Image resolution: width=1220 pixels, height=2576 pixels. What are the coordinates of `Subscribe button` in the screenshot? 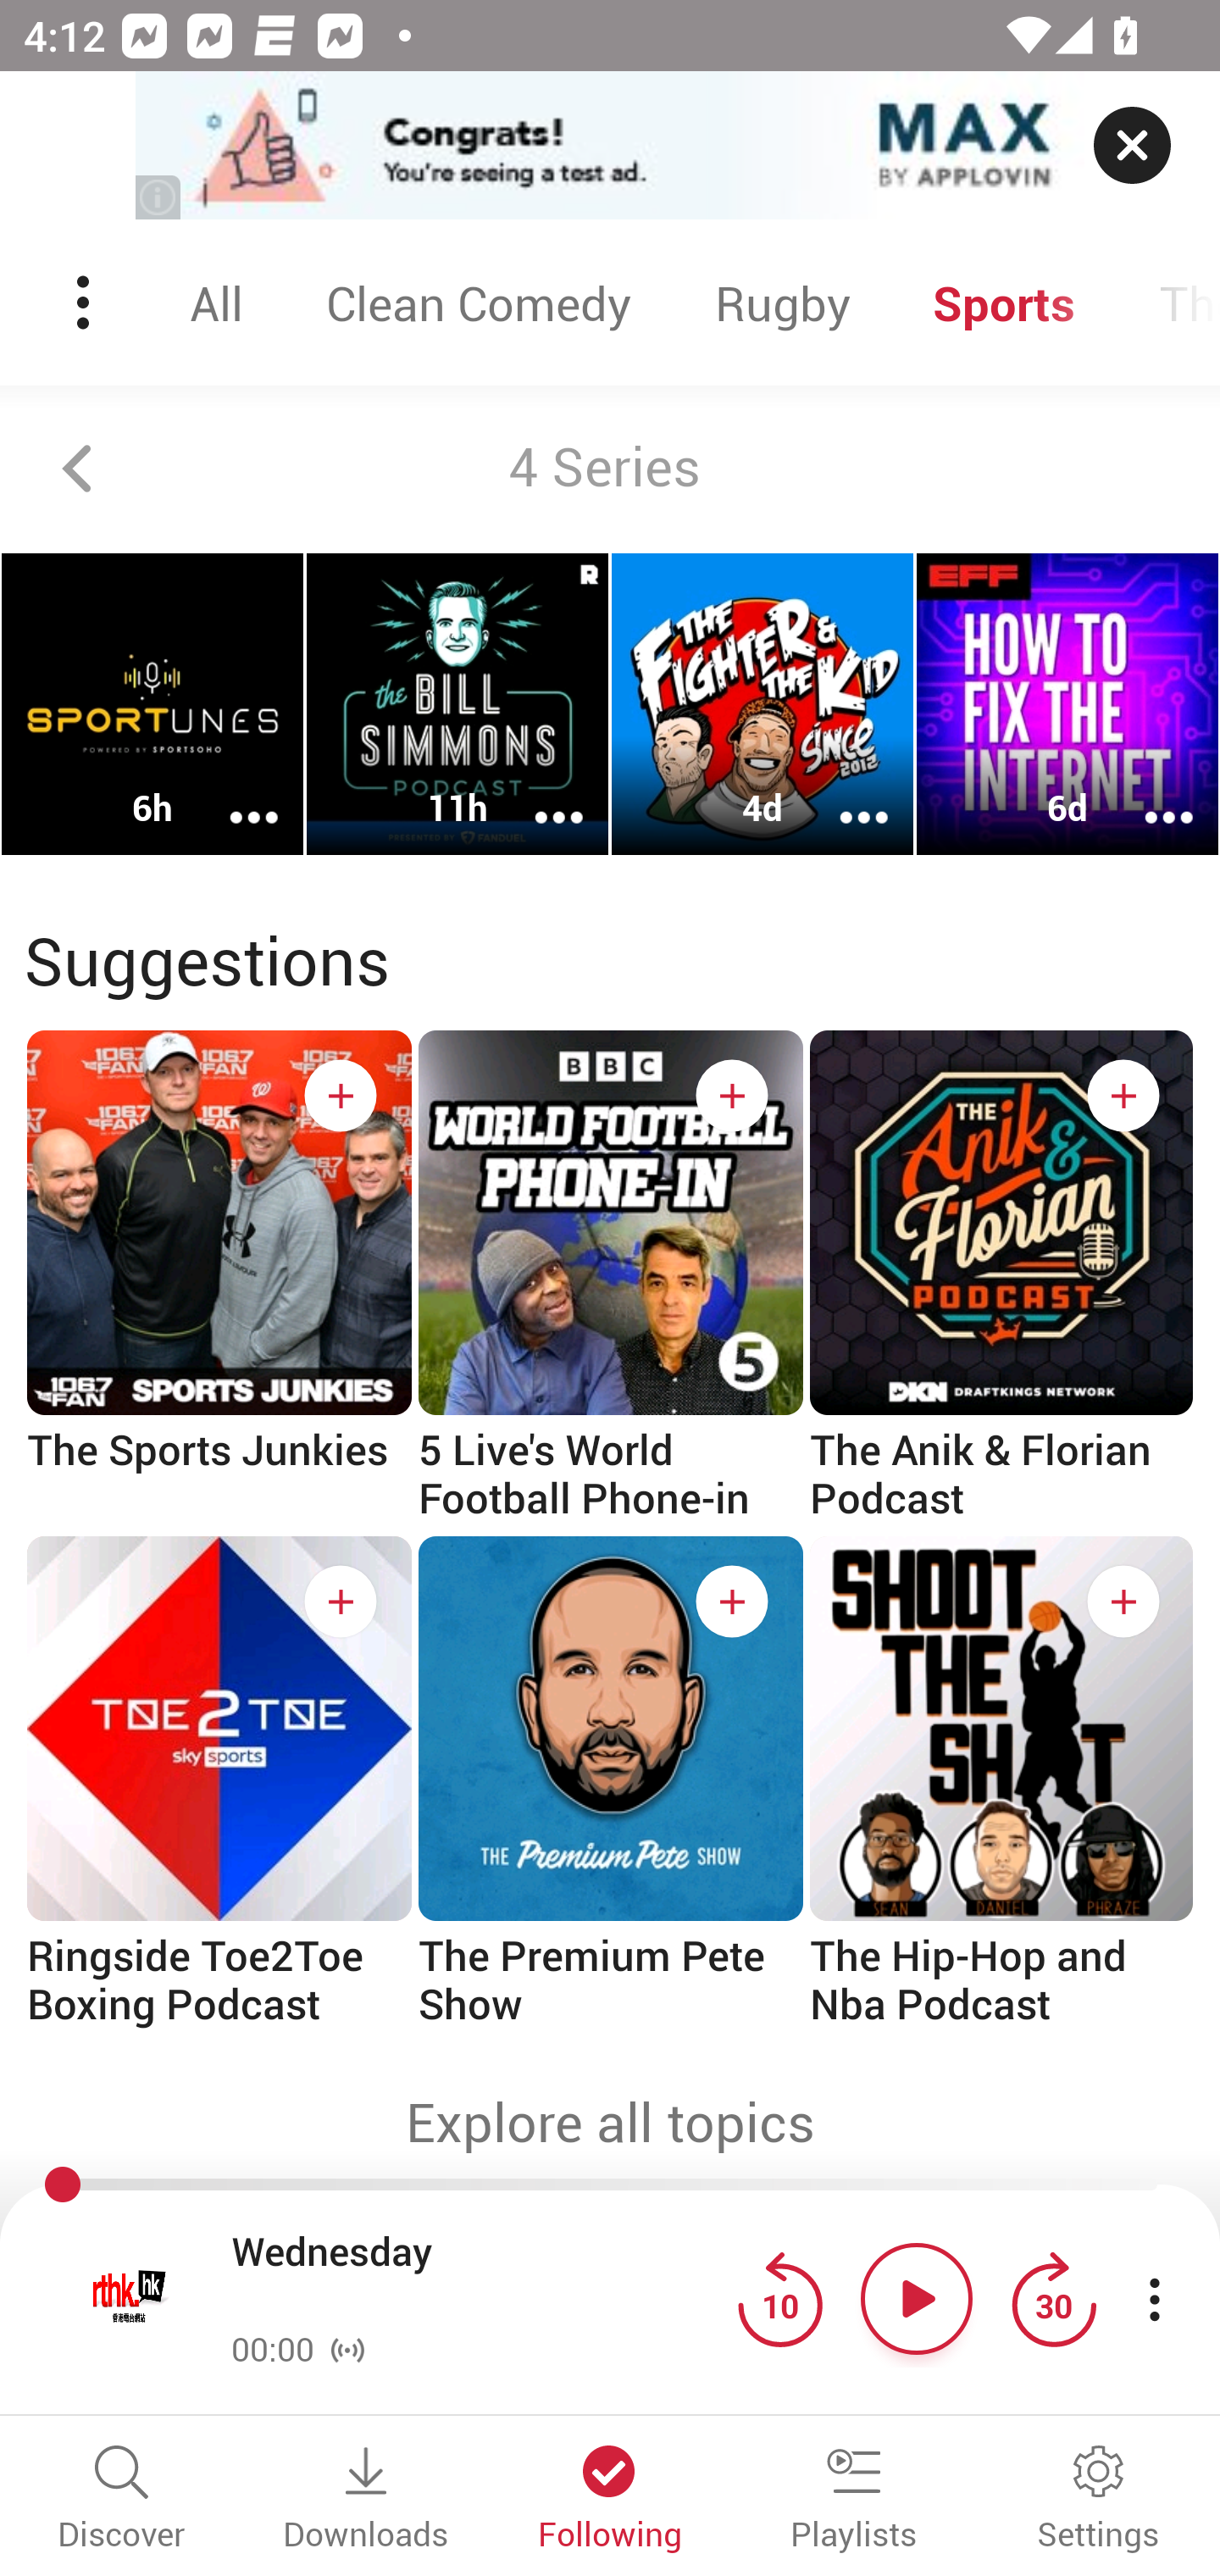 It's located at (732, 1602).